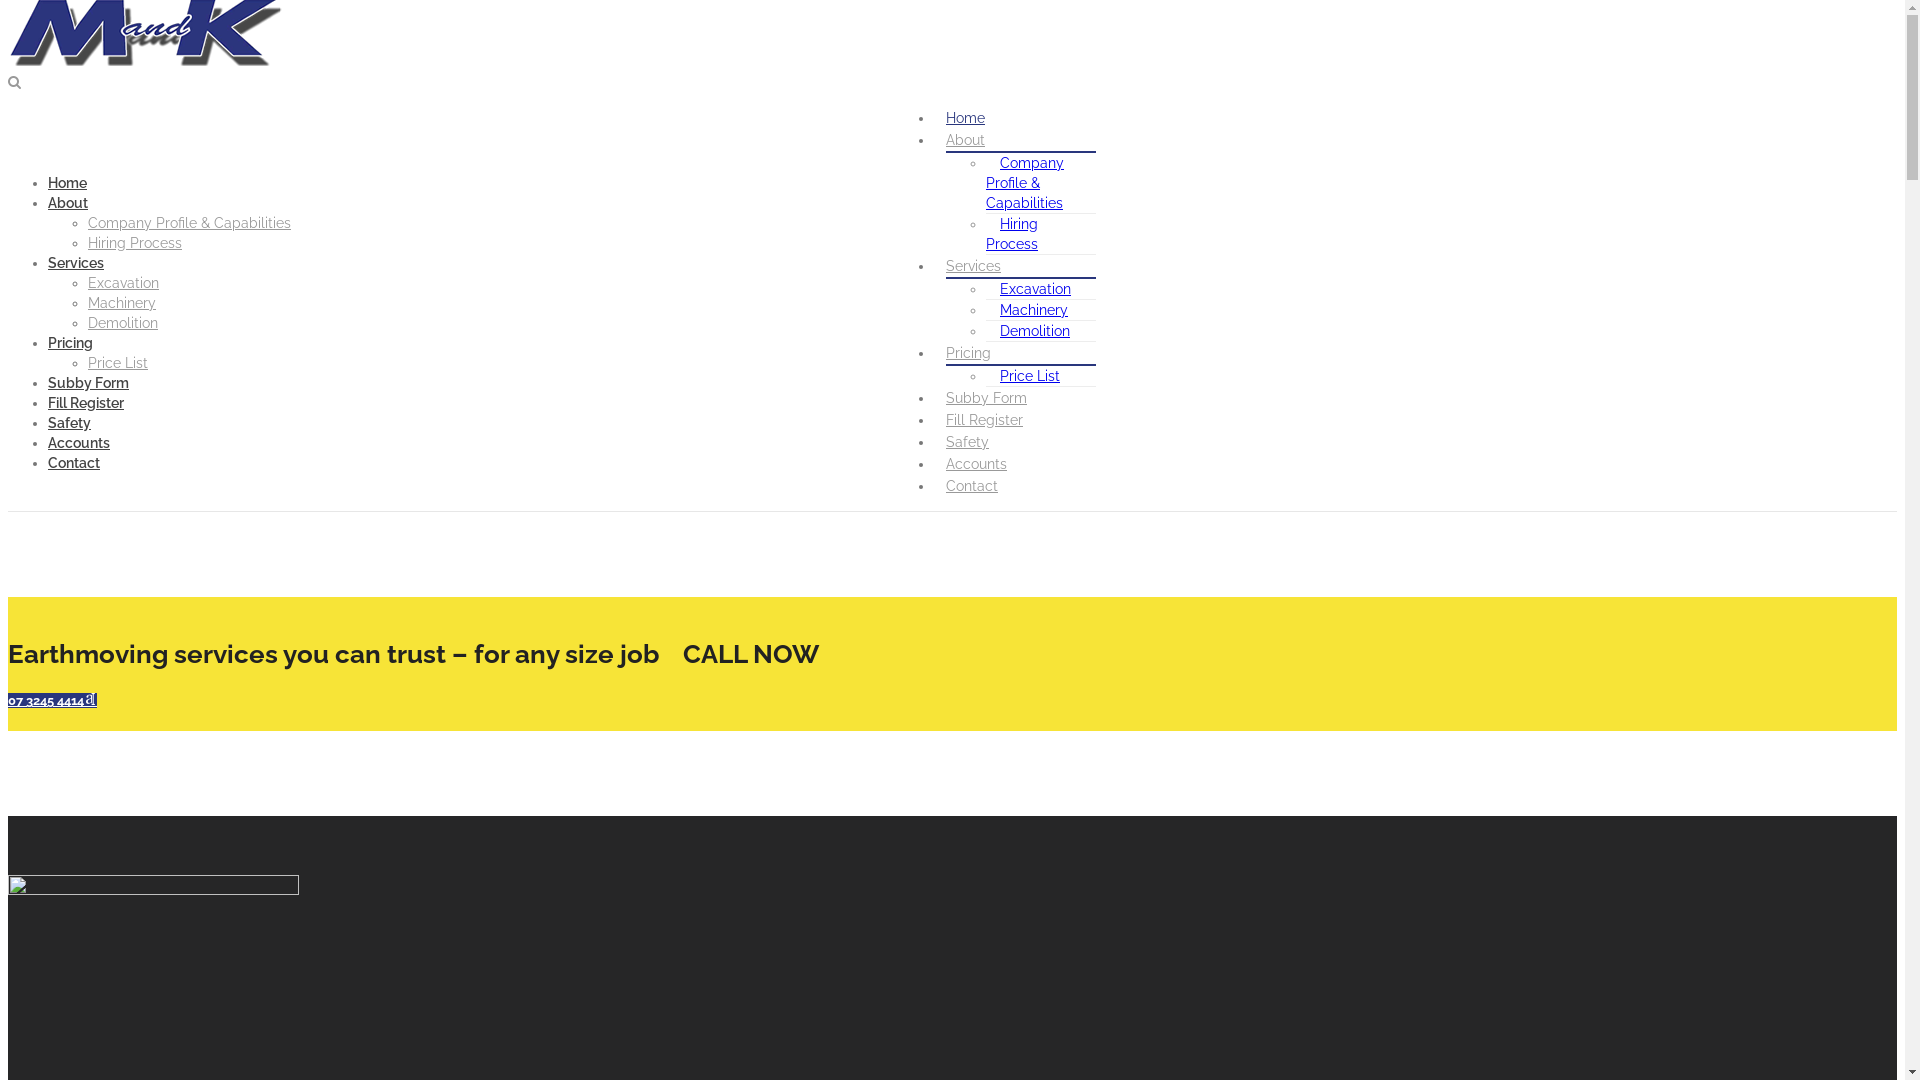  Describe the element at coordinates (123, 323) in the screenshot. I see `Demolition` at that location.